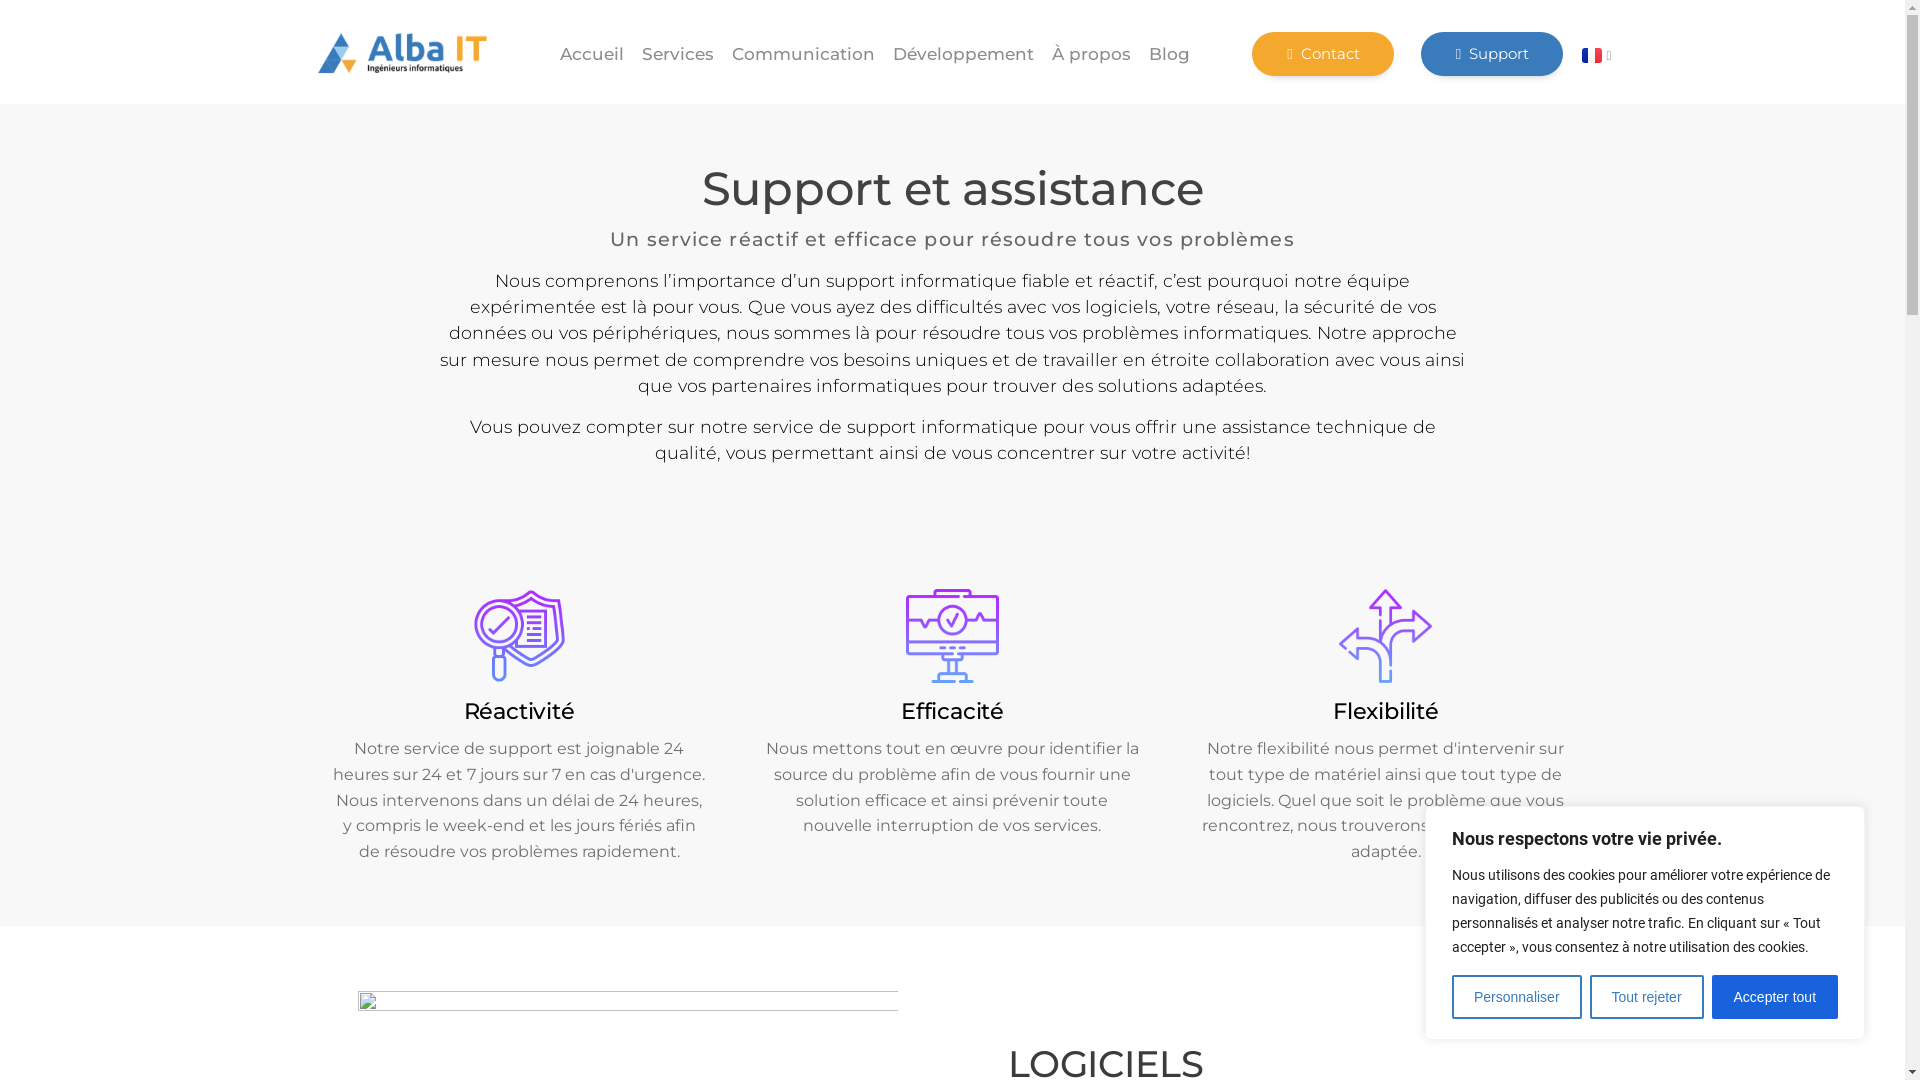 The height and width of the screenshot is (1080, 1920). What do you see at coordinates (1647, 997) in the screenshot?
I see `Tout rejeter` at bounding box center [1647, 997].